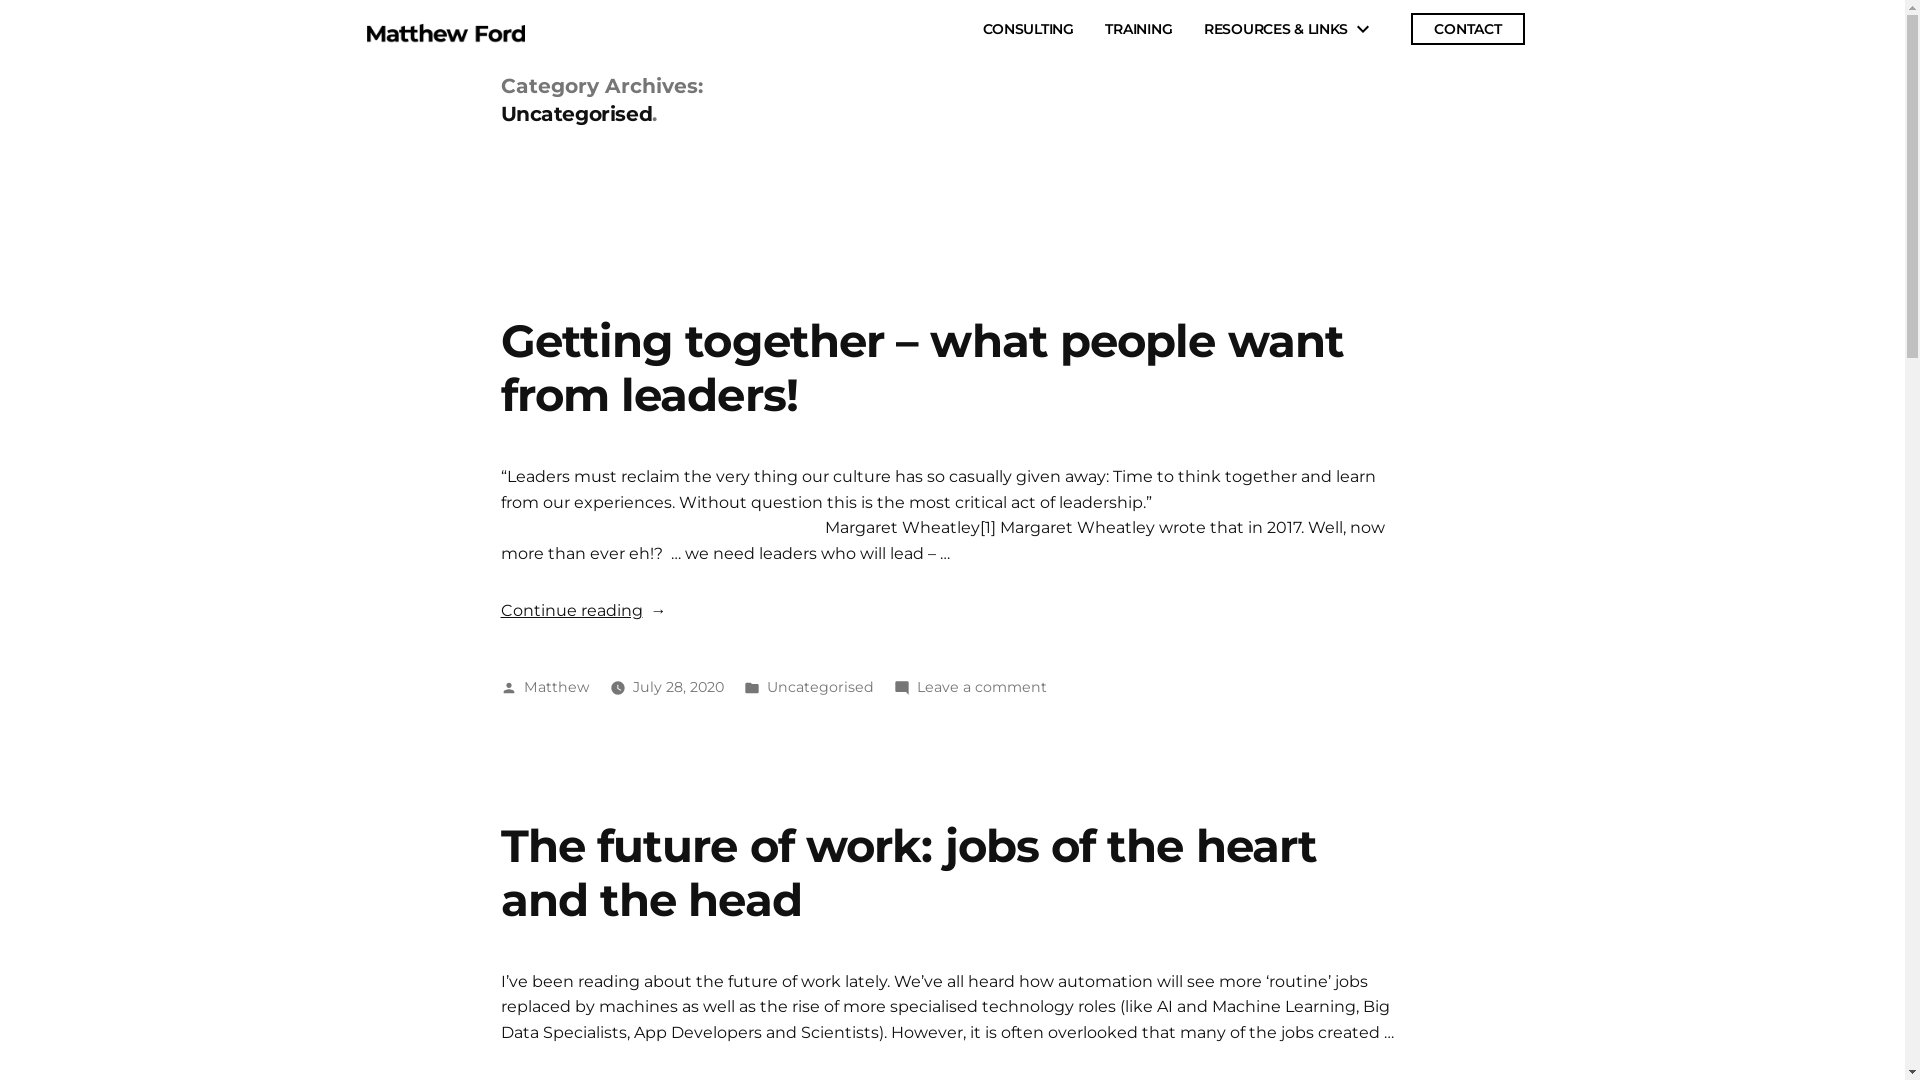 The image size is (1920, 1080). I want to click on CONSULTING, so click(1028, 29).